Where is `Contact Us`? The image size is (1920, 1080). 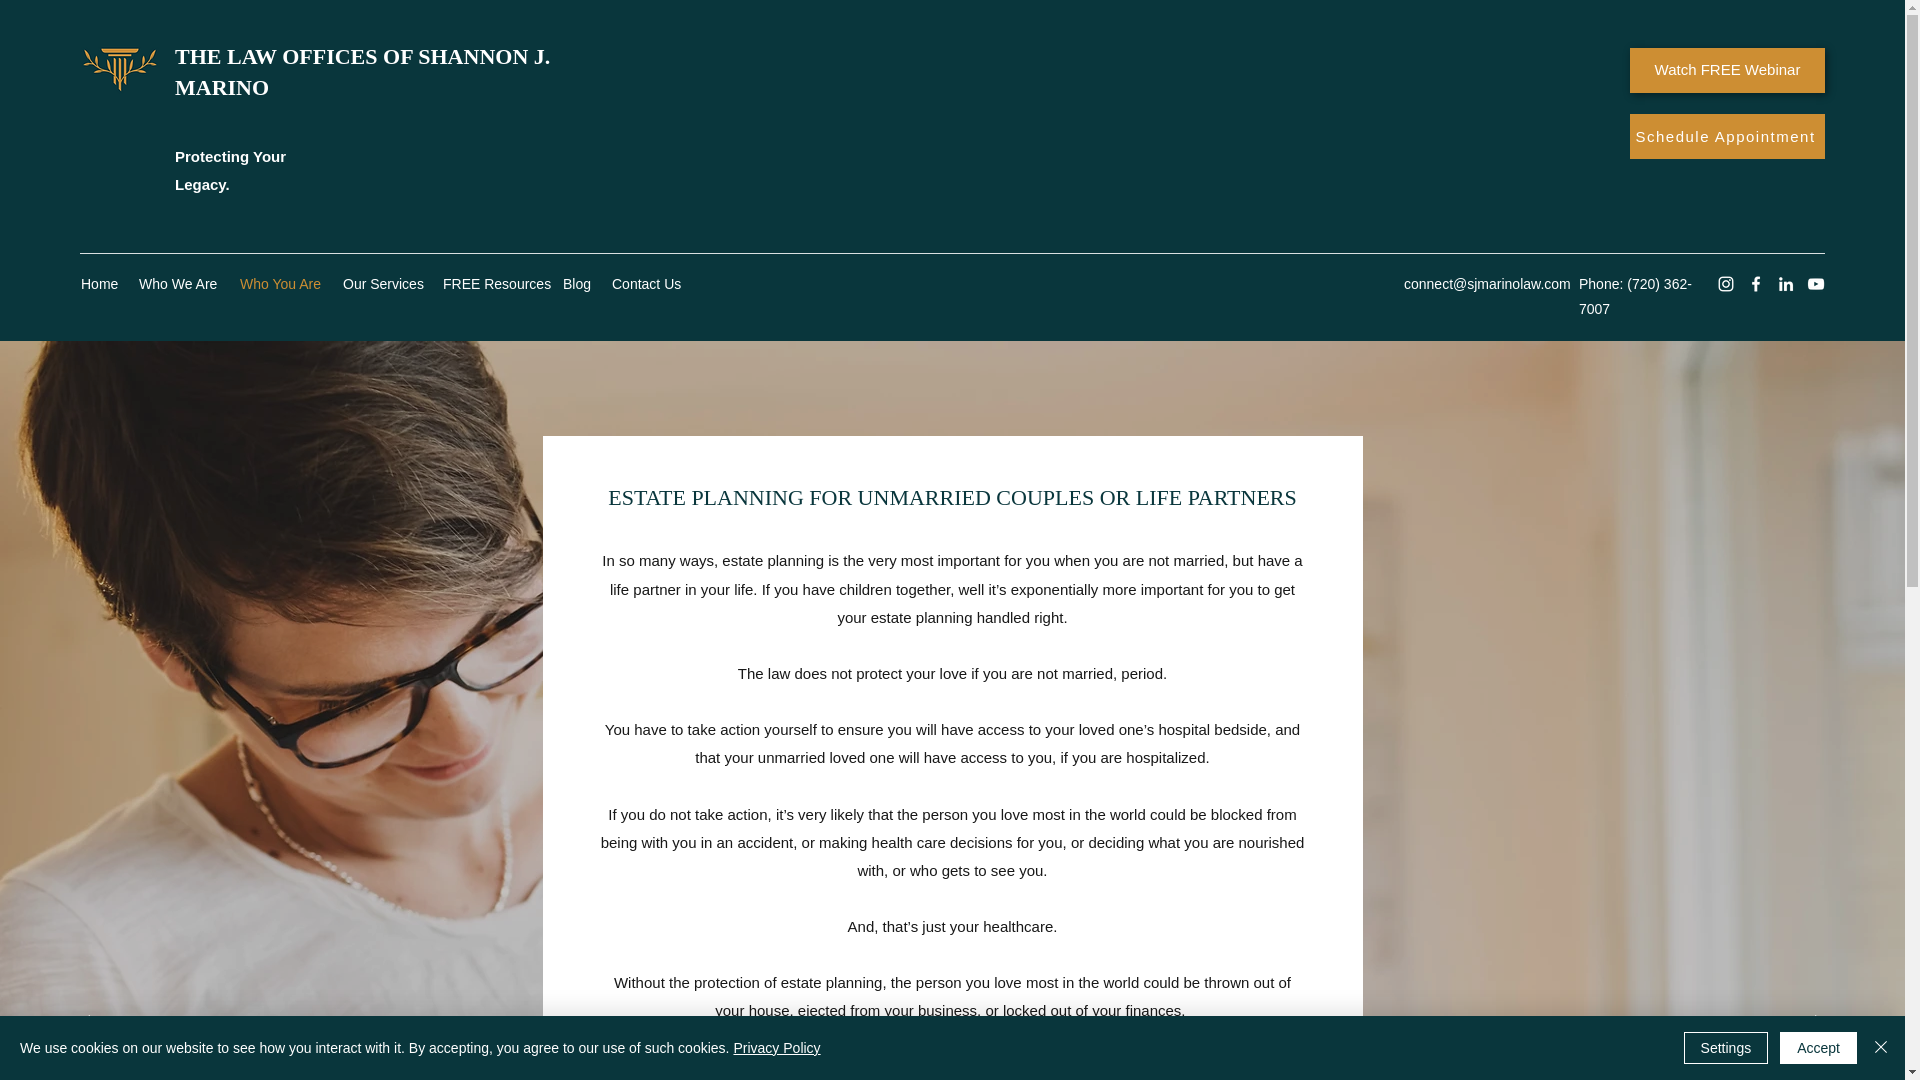 Contact Us is located at coordinates (646, 284).